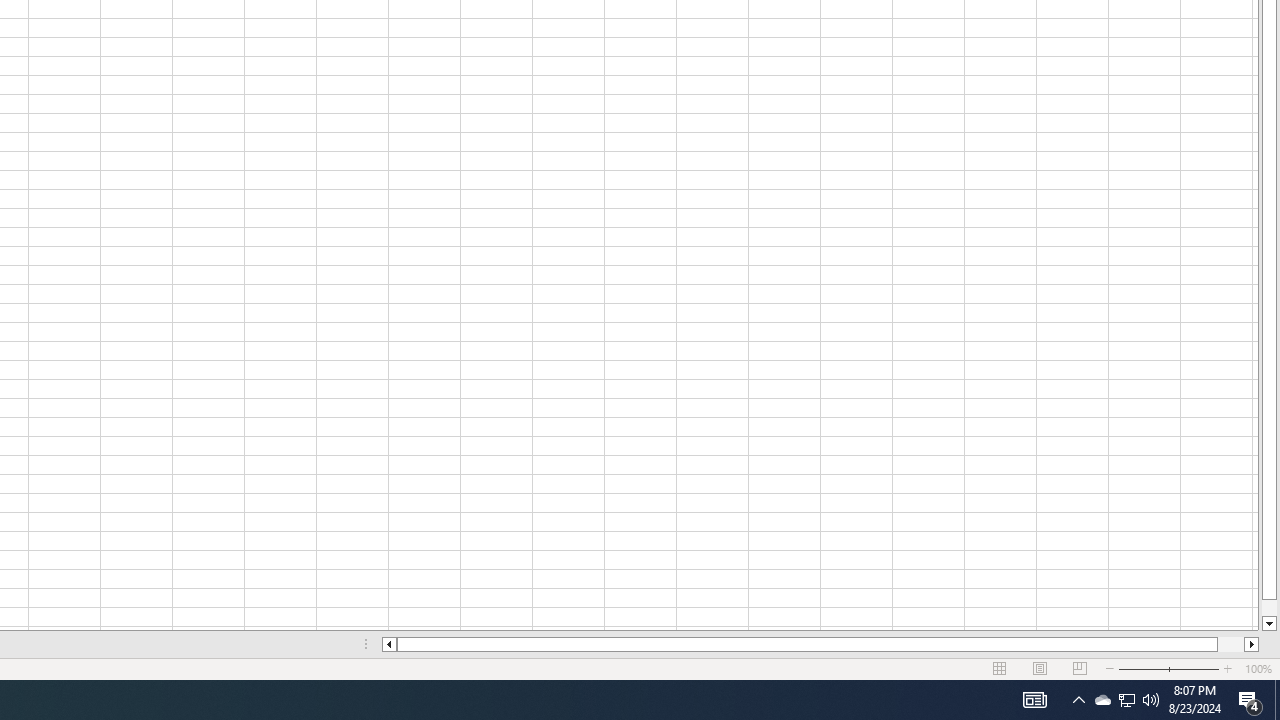  What do you see at coordinates (1268, 608) in the screenshot?
I see `Page down` at bounding box center [1268, 608].